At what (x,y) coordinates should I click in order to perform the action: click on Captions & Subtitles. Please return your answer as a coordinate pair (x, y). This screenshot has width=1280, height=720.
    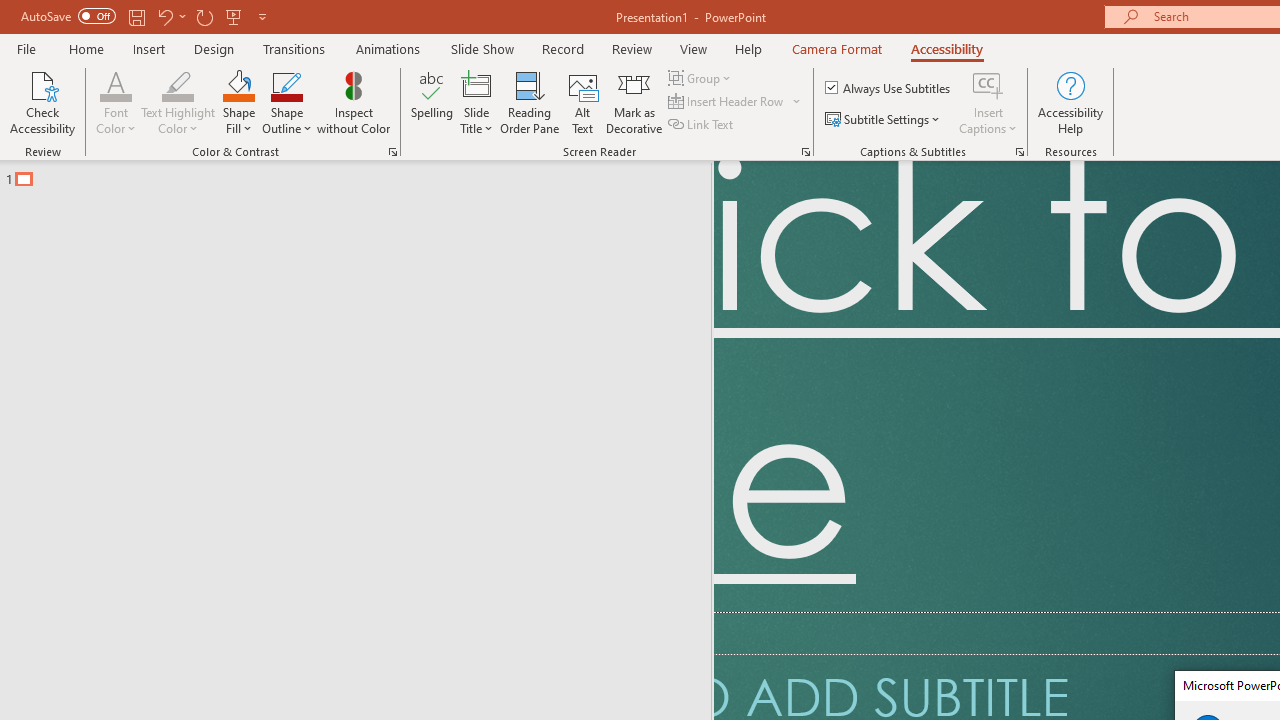
    Looking at the image, I should click on (1020, 152).